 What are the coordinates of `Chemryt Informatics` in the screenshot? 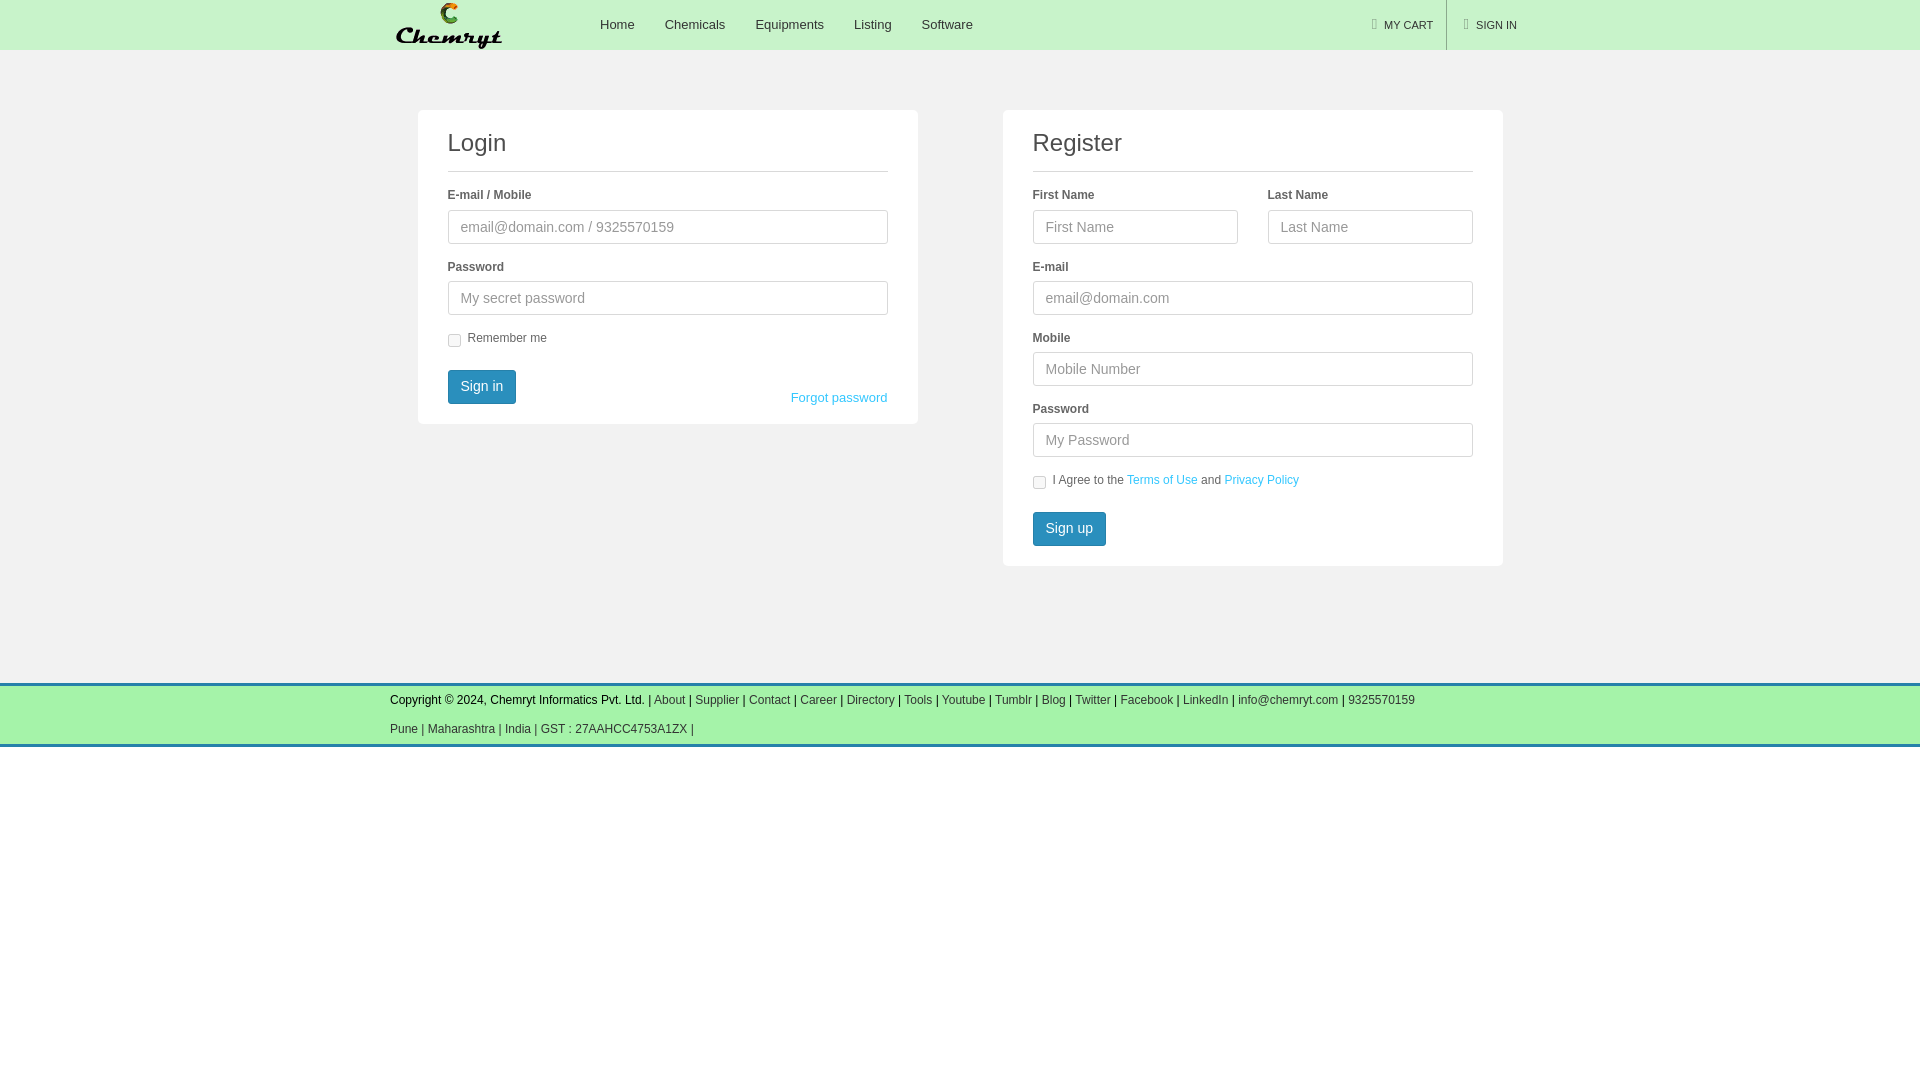 It's located at (450, 24).